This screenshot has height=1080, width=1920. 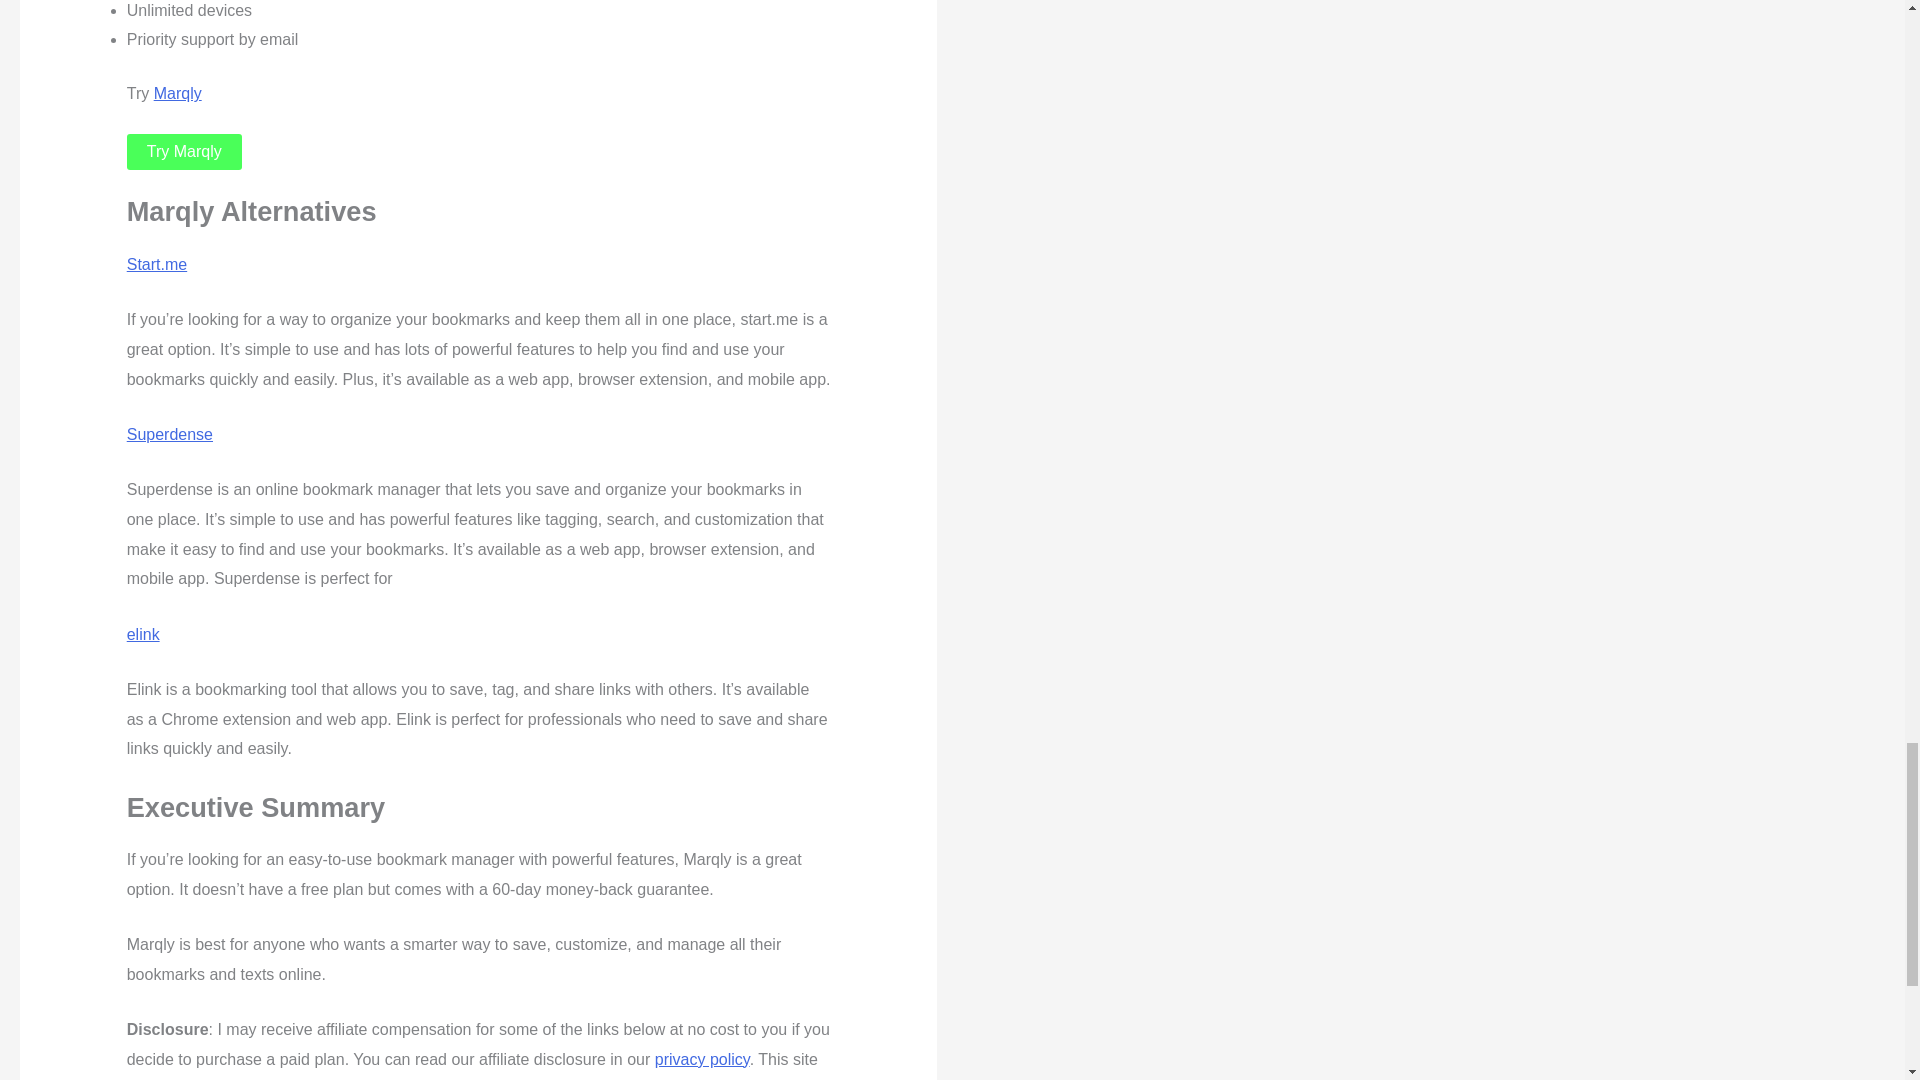 What do you see at coordinates (156, 264) in the screenshot?
I see `Start.me` at bounding box center [156, 264].